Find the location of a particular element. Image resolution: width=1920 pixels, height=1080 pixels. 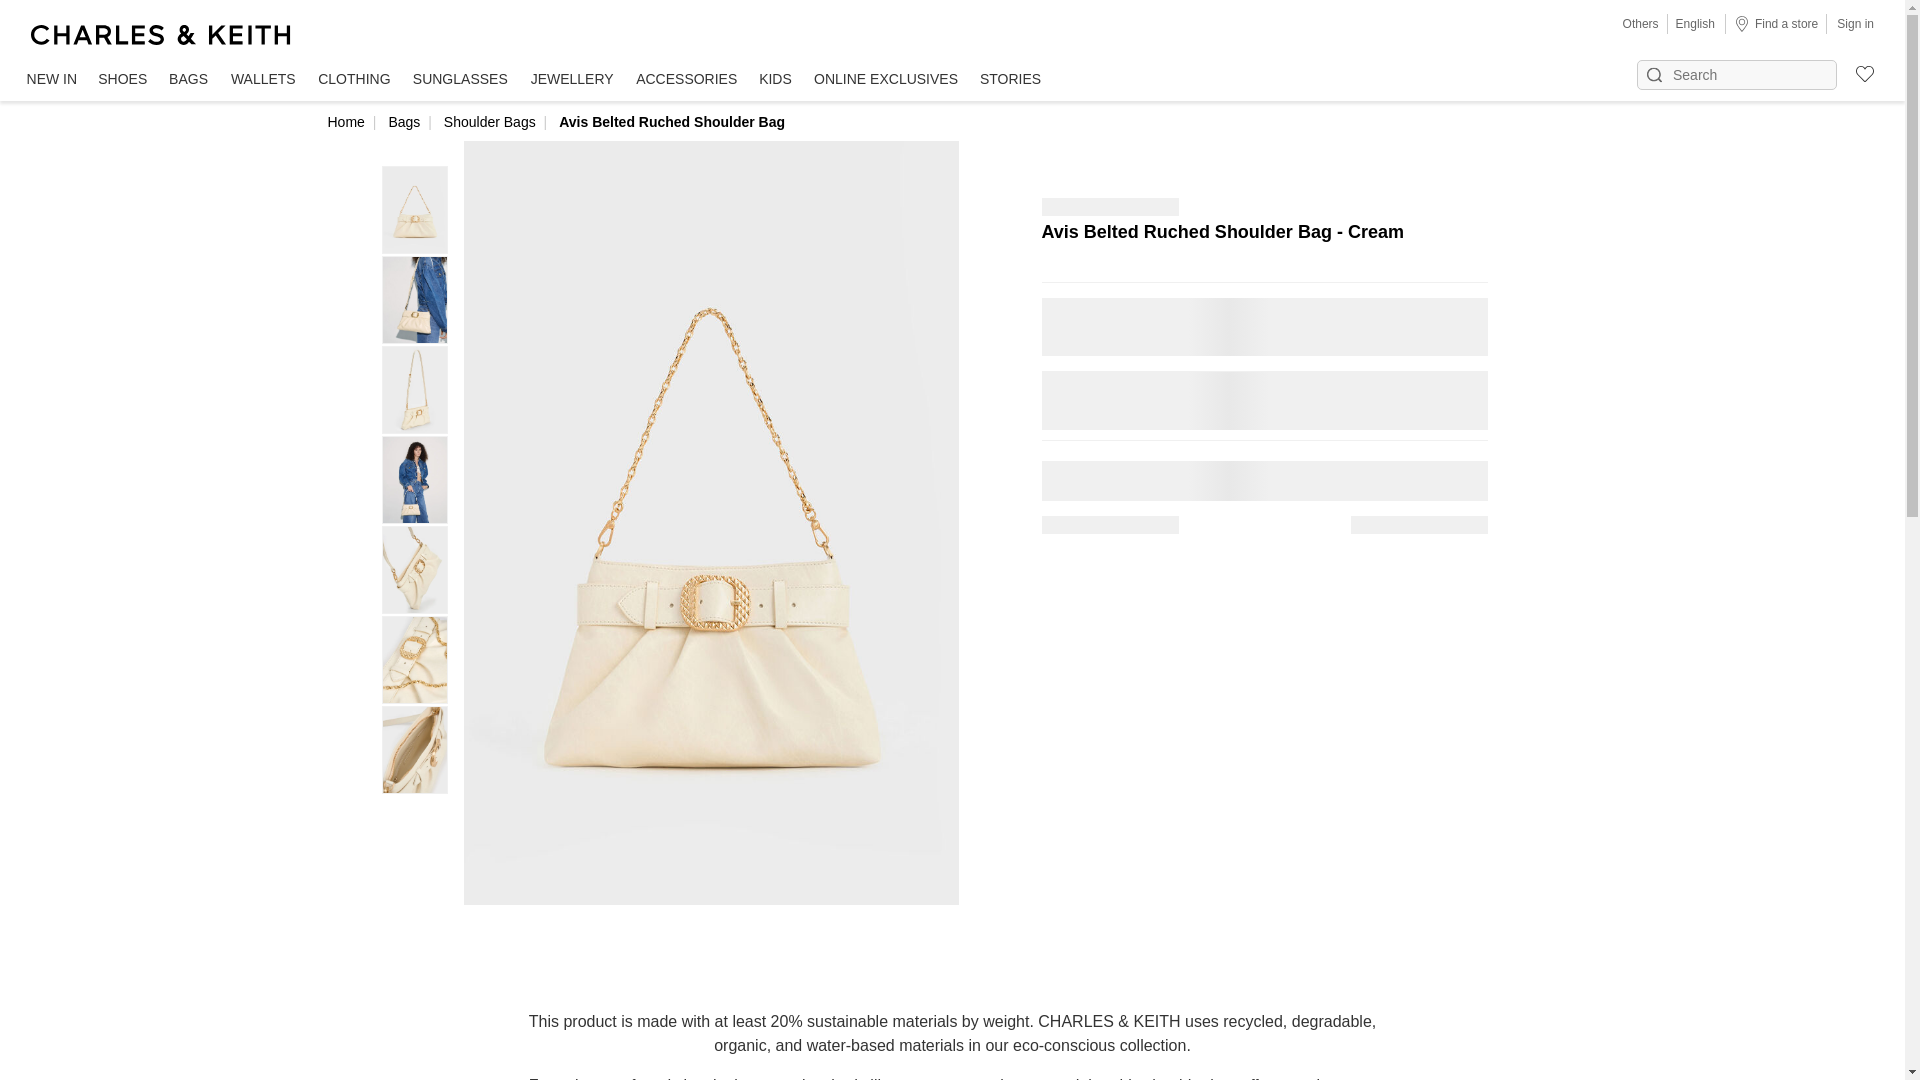

SUNGLASSES is located at coordinates (460, 80).